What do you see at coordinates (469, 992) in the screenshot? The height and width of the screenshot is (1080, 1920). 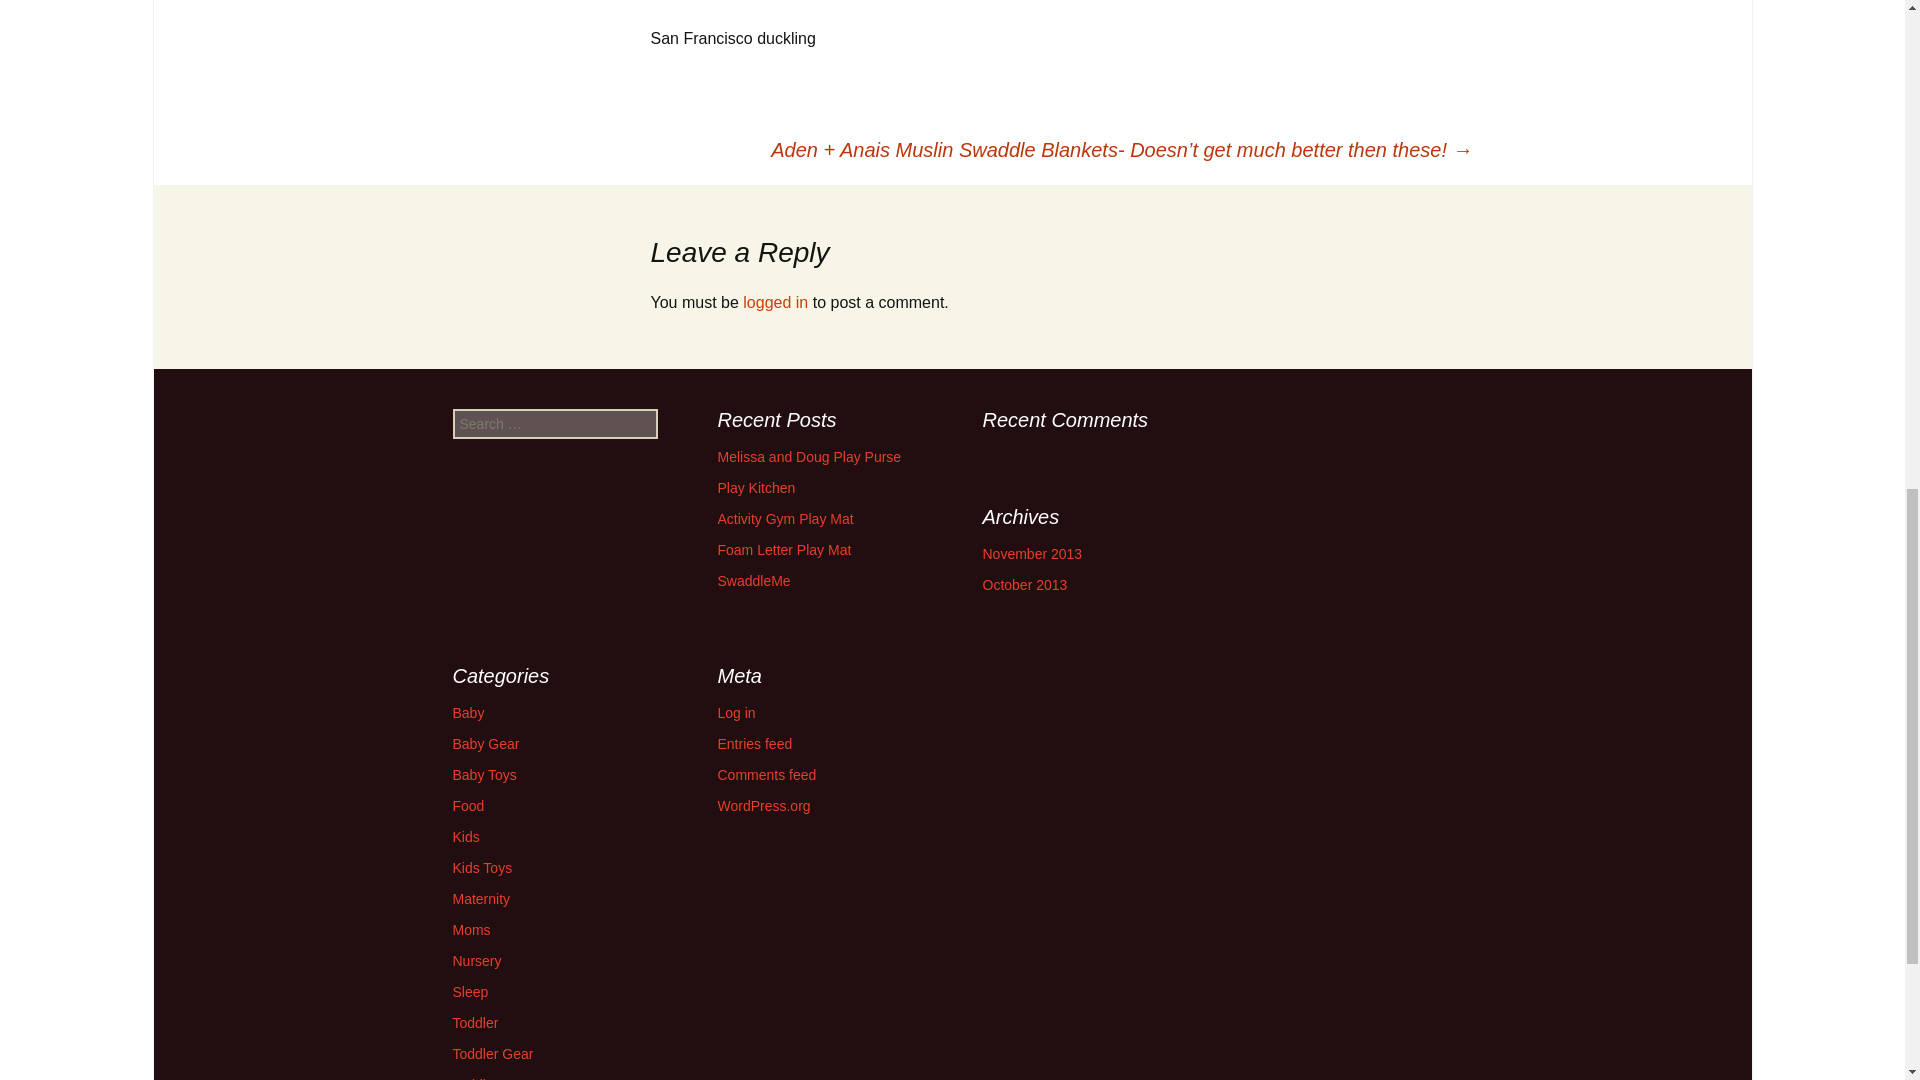 I see `Sleep` at bounding box center [469, 992].